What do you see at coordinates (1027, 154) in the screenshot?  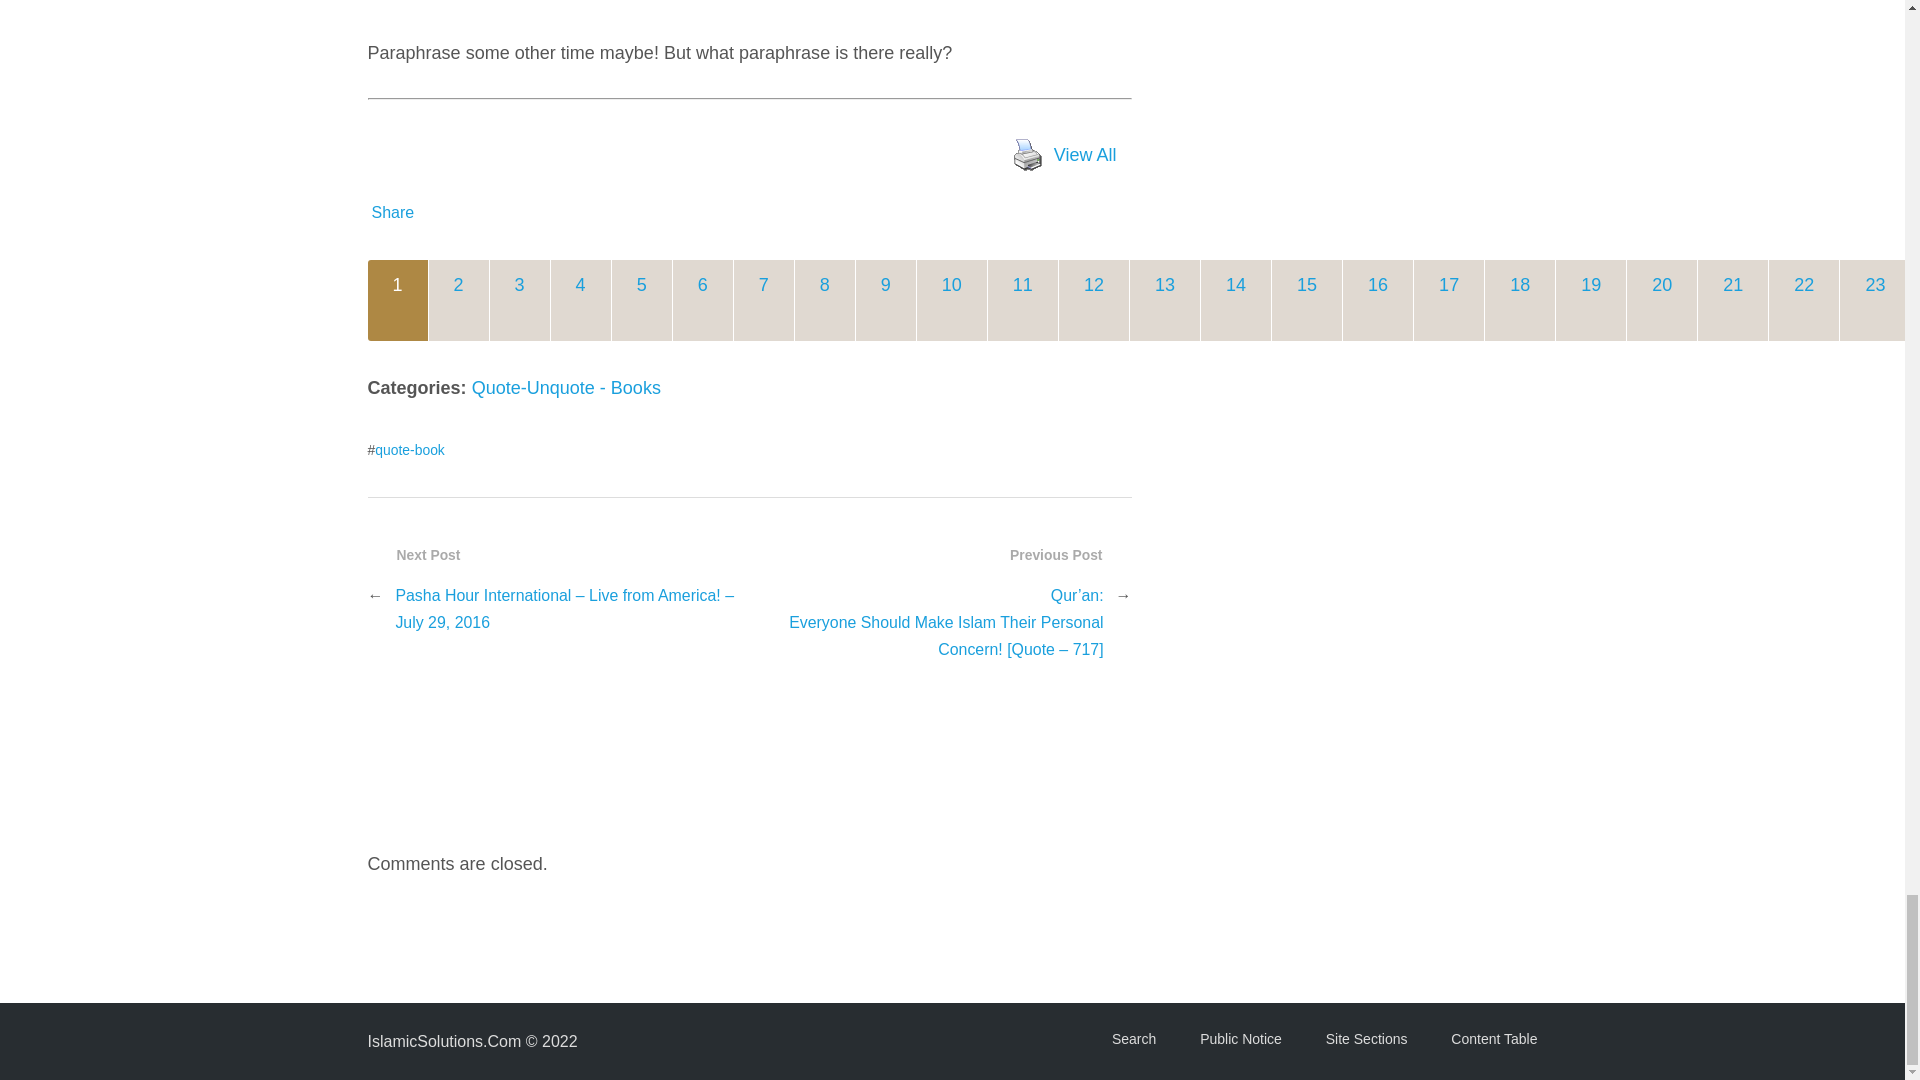 I see `Print Content` at bounding box center [1027, 154].